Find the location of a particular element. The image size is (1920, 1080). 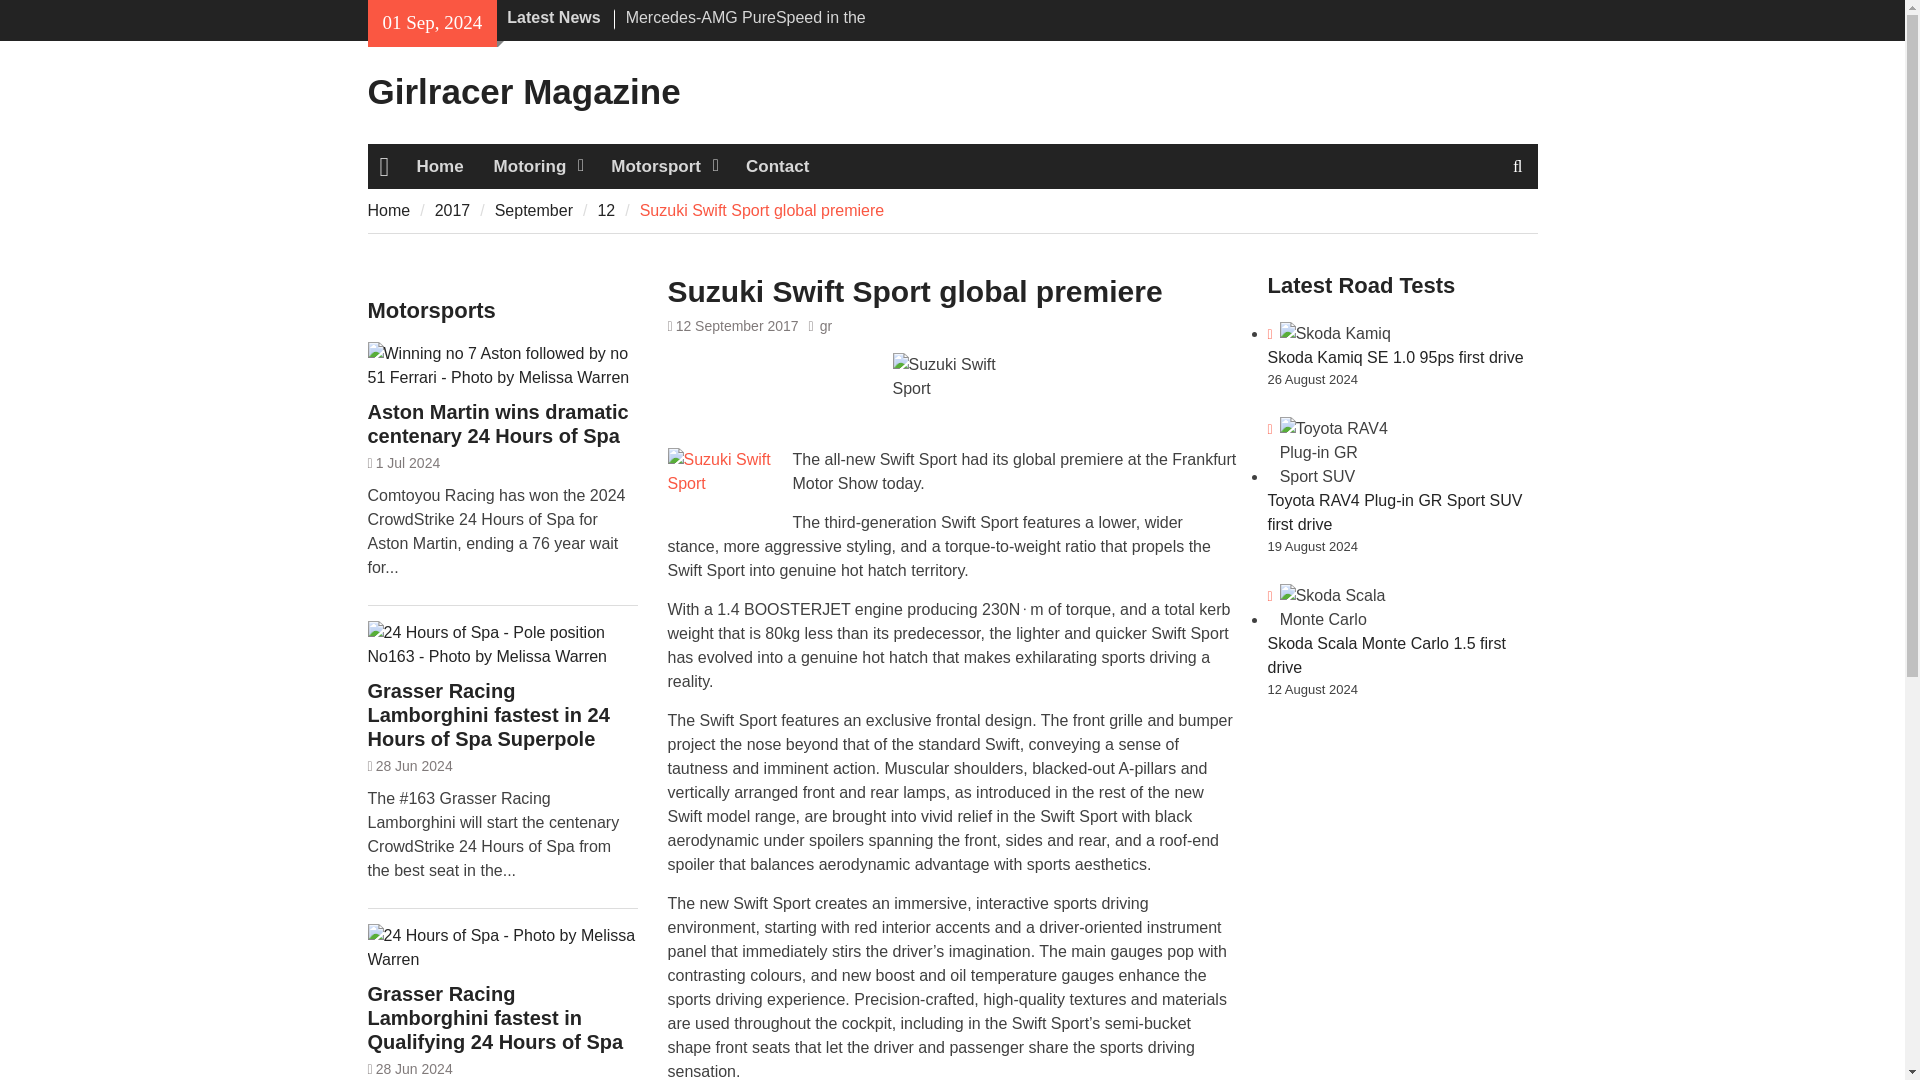

2017 is located at coordinates (452, 210).